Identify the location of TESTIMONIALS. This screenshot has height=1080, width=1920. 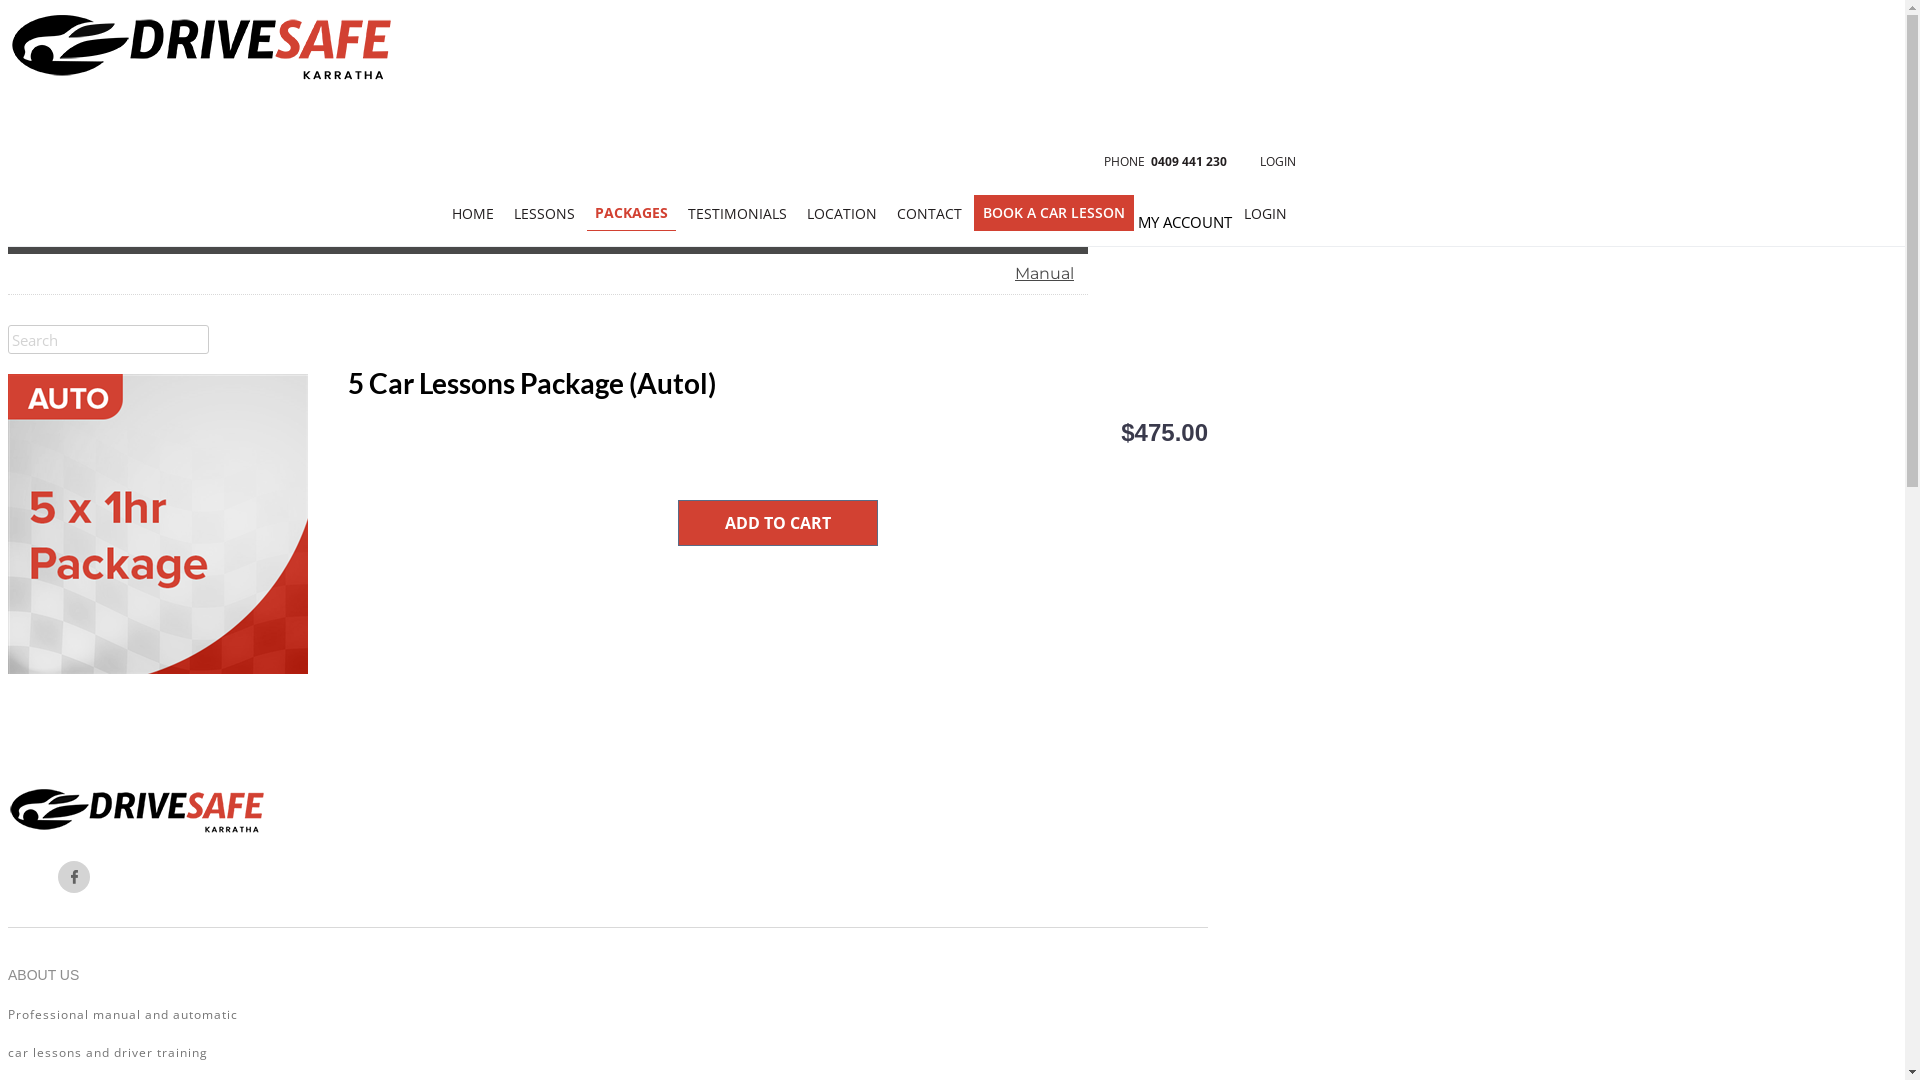
(738, 214).